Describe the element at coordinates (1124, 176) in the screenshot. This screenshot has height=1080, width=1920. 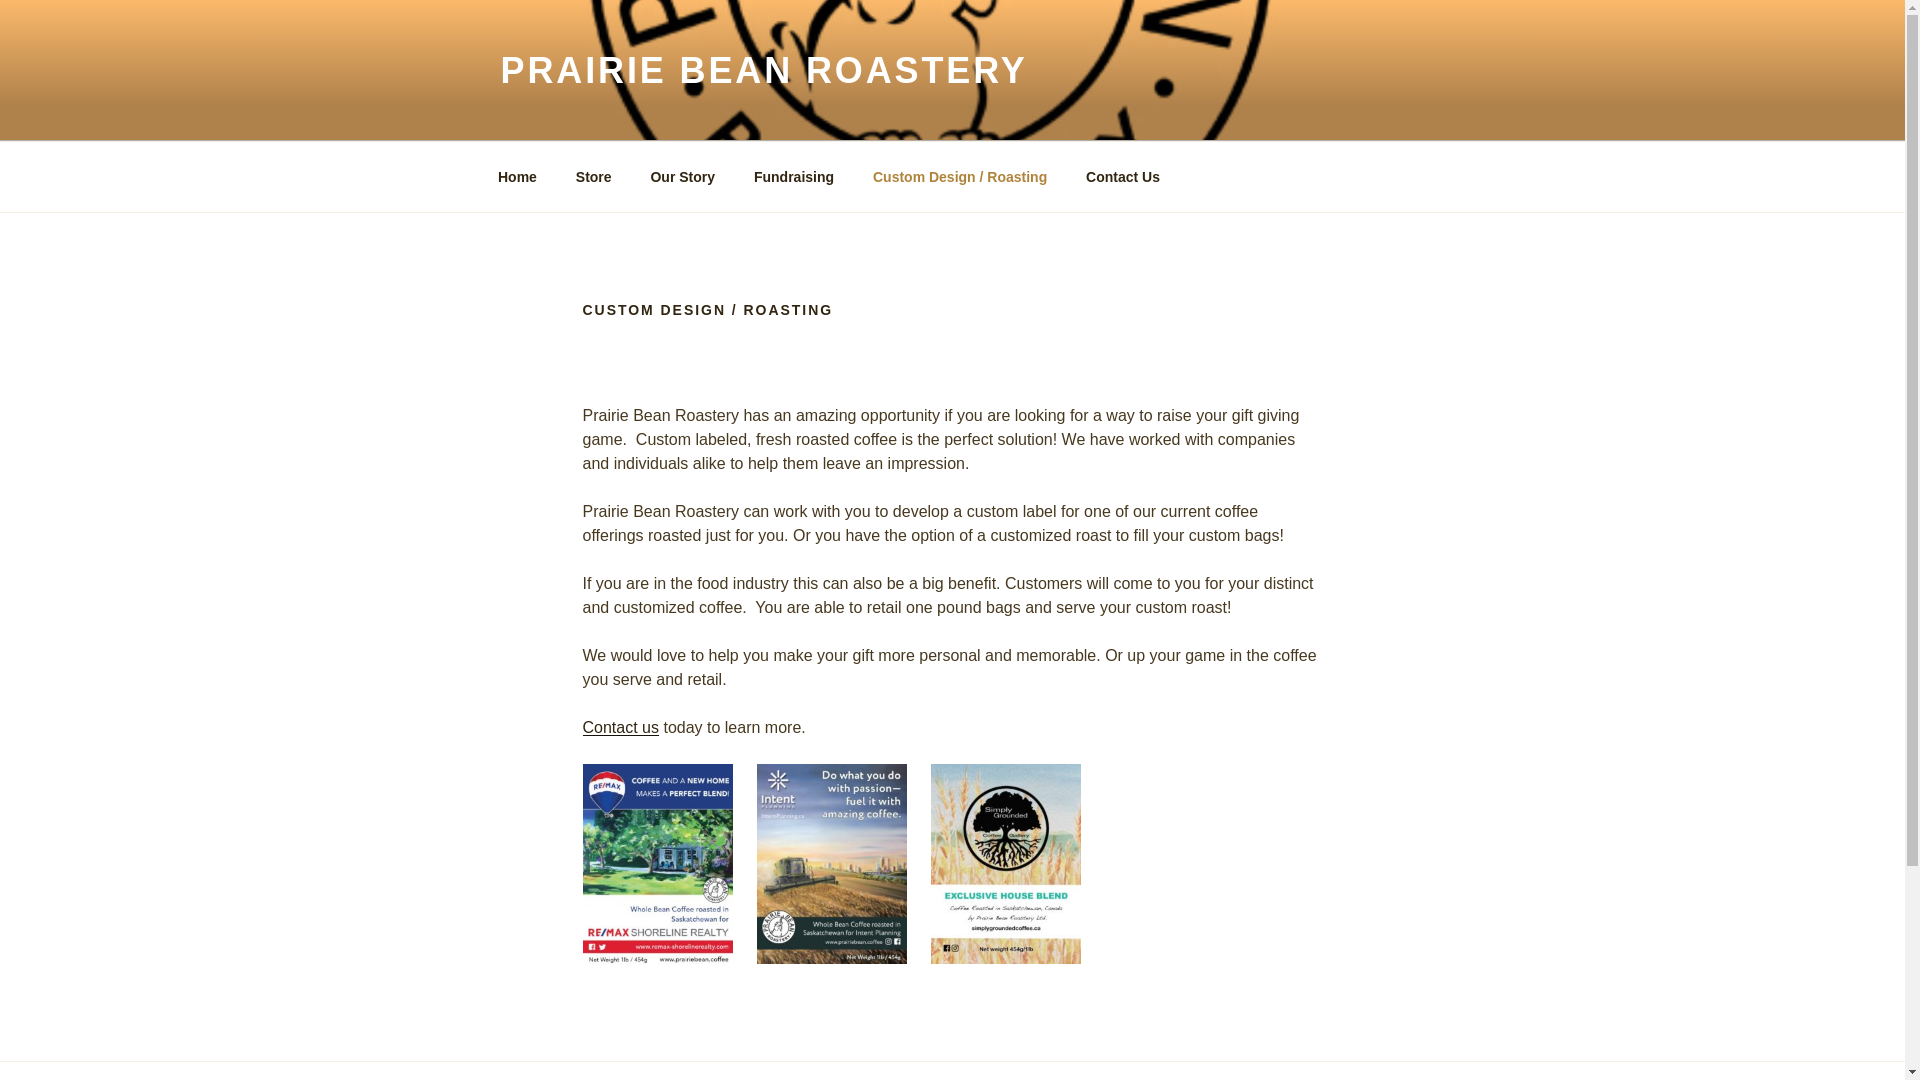
I see `Contact Us` at that location.